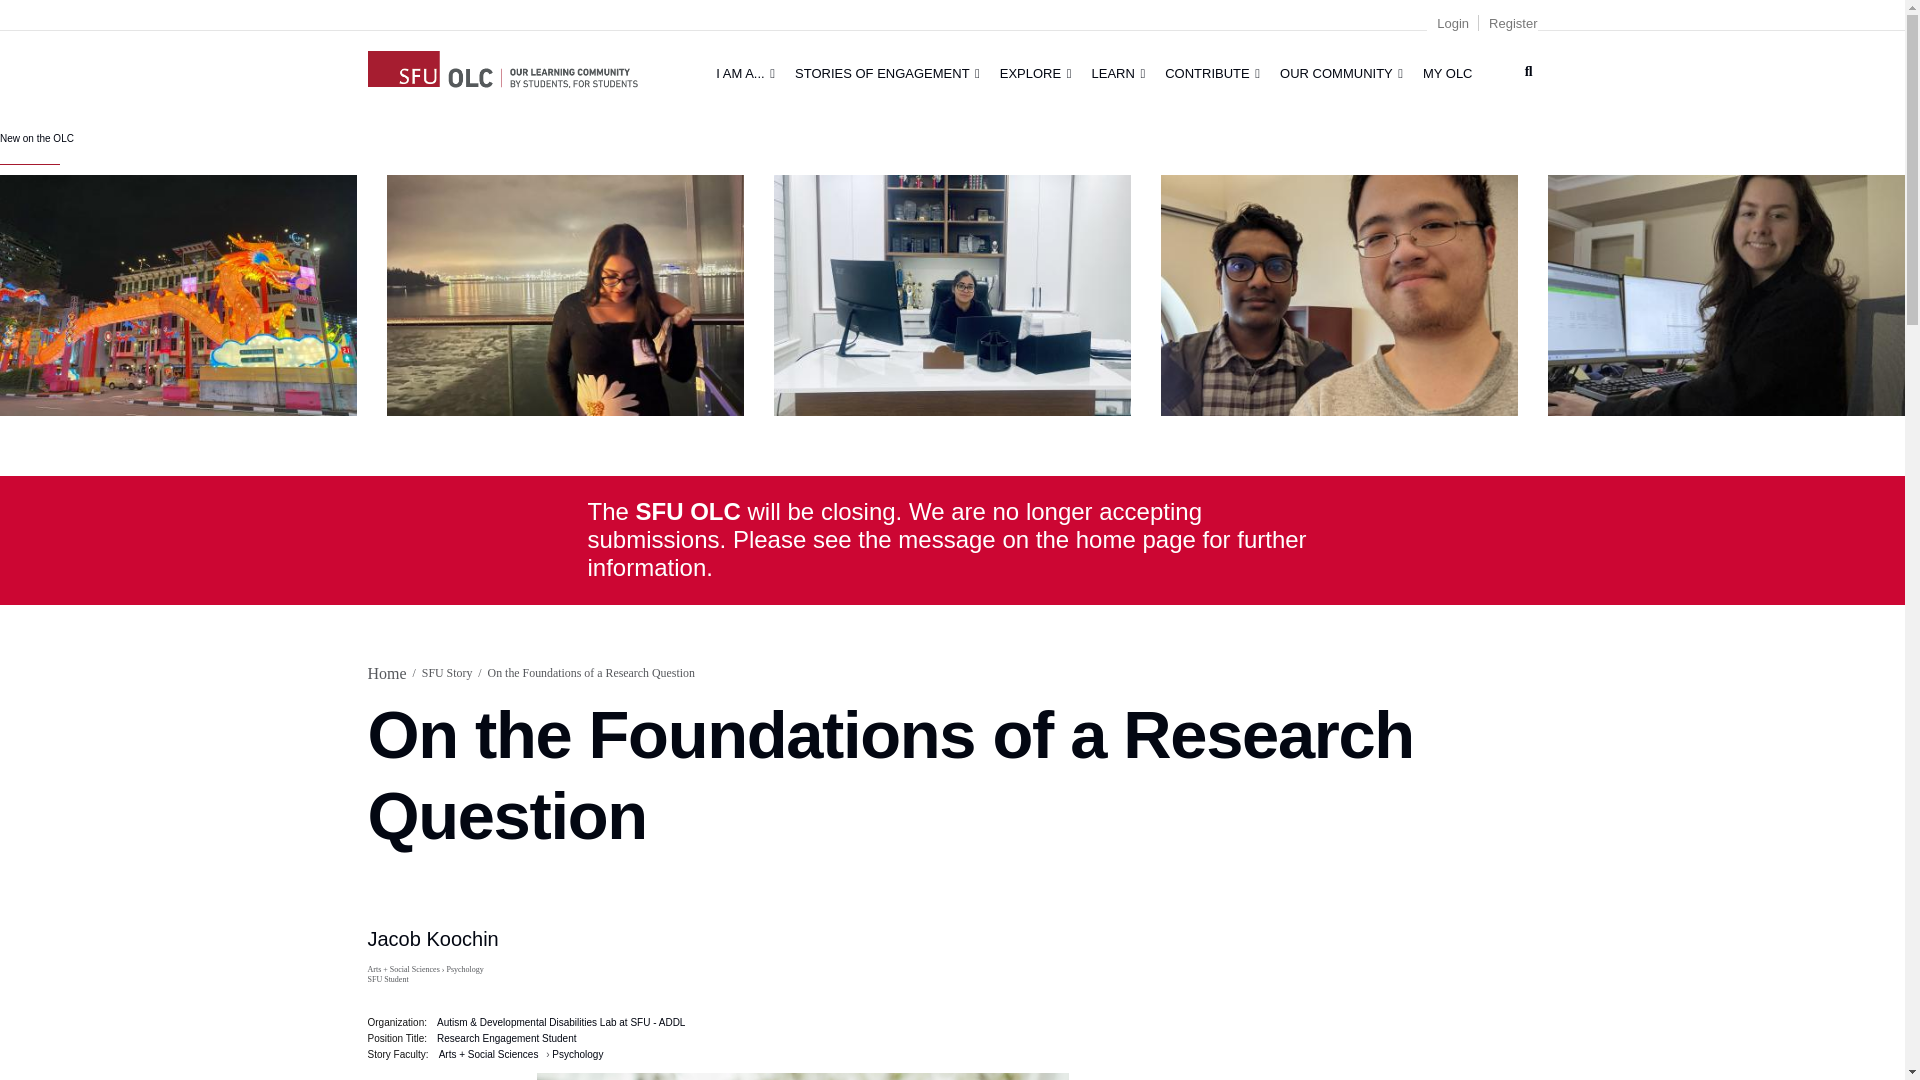 This screenshot has width=1920, height=1080. I want to click on Register, so click(1513, 24).